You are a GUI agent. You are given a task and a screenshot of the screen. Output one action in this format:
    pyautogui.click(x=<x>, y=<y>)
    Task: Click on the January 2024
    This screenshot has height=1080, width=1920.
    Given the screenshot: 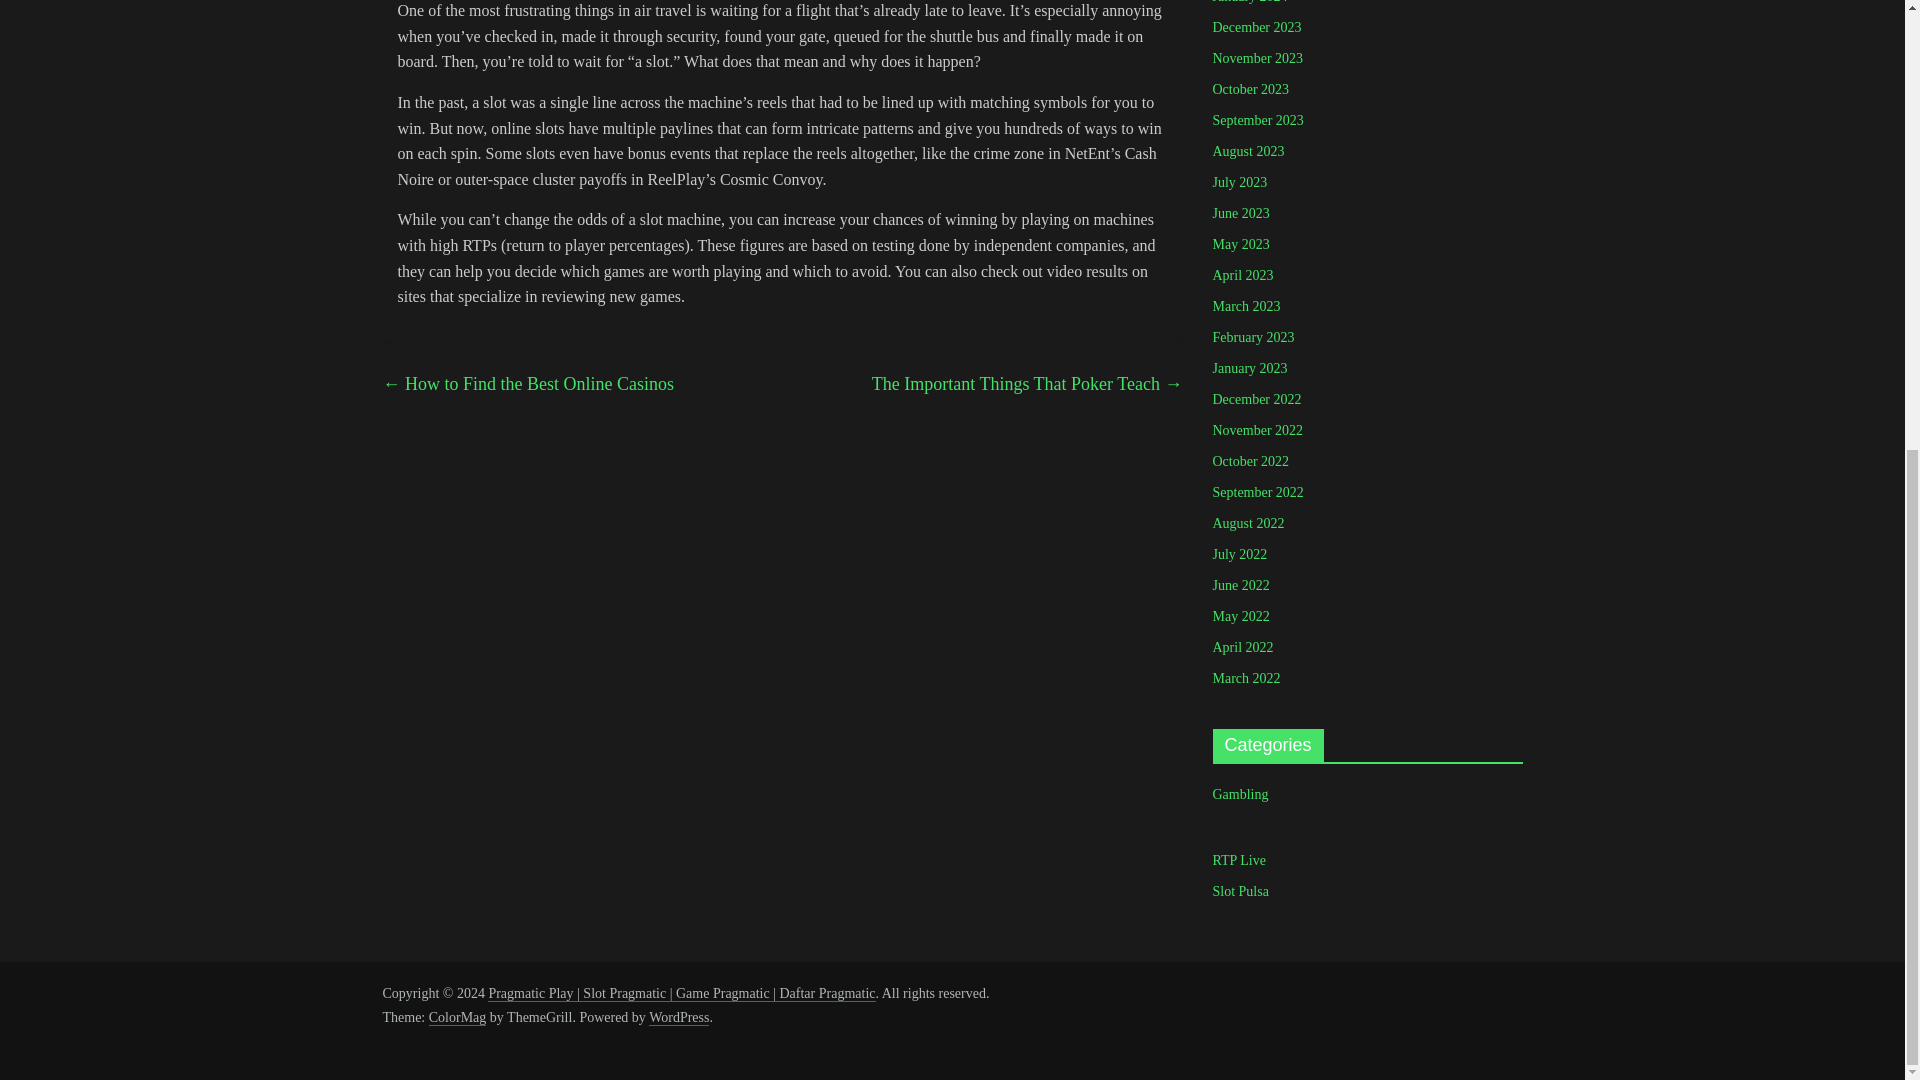 What is the action you would take?
    pyautogui.click(x=1248, y=2)
    